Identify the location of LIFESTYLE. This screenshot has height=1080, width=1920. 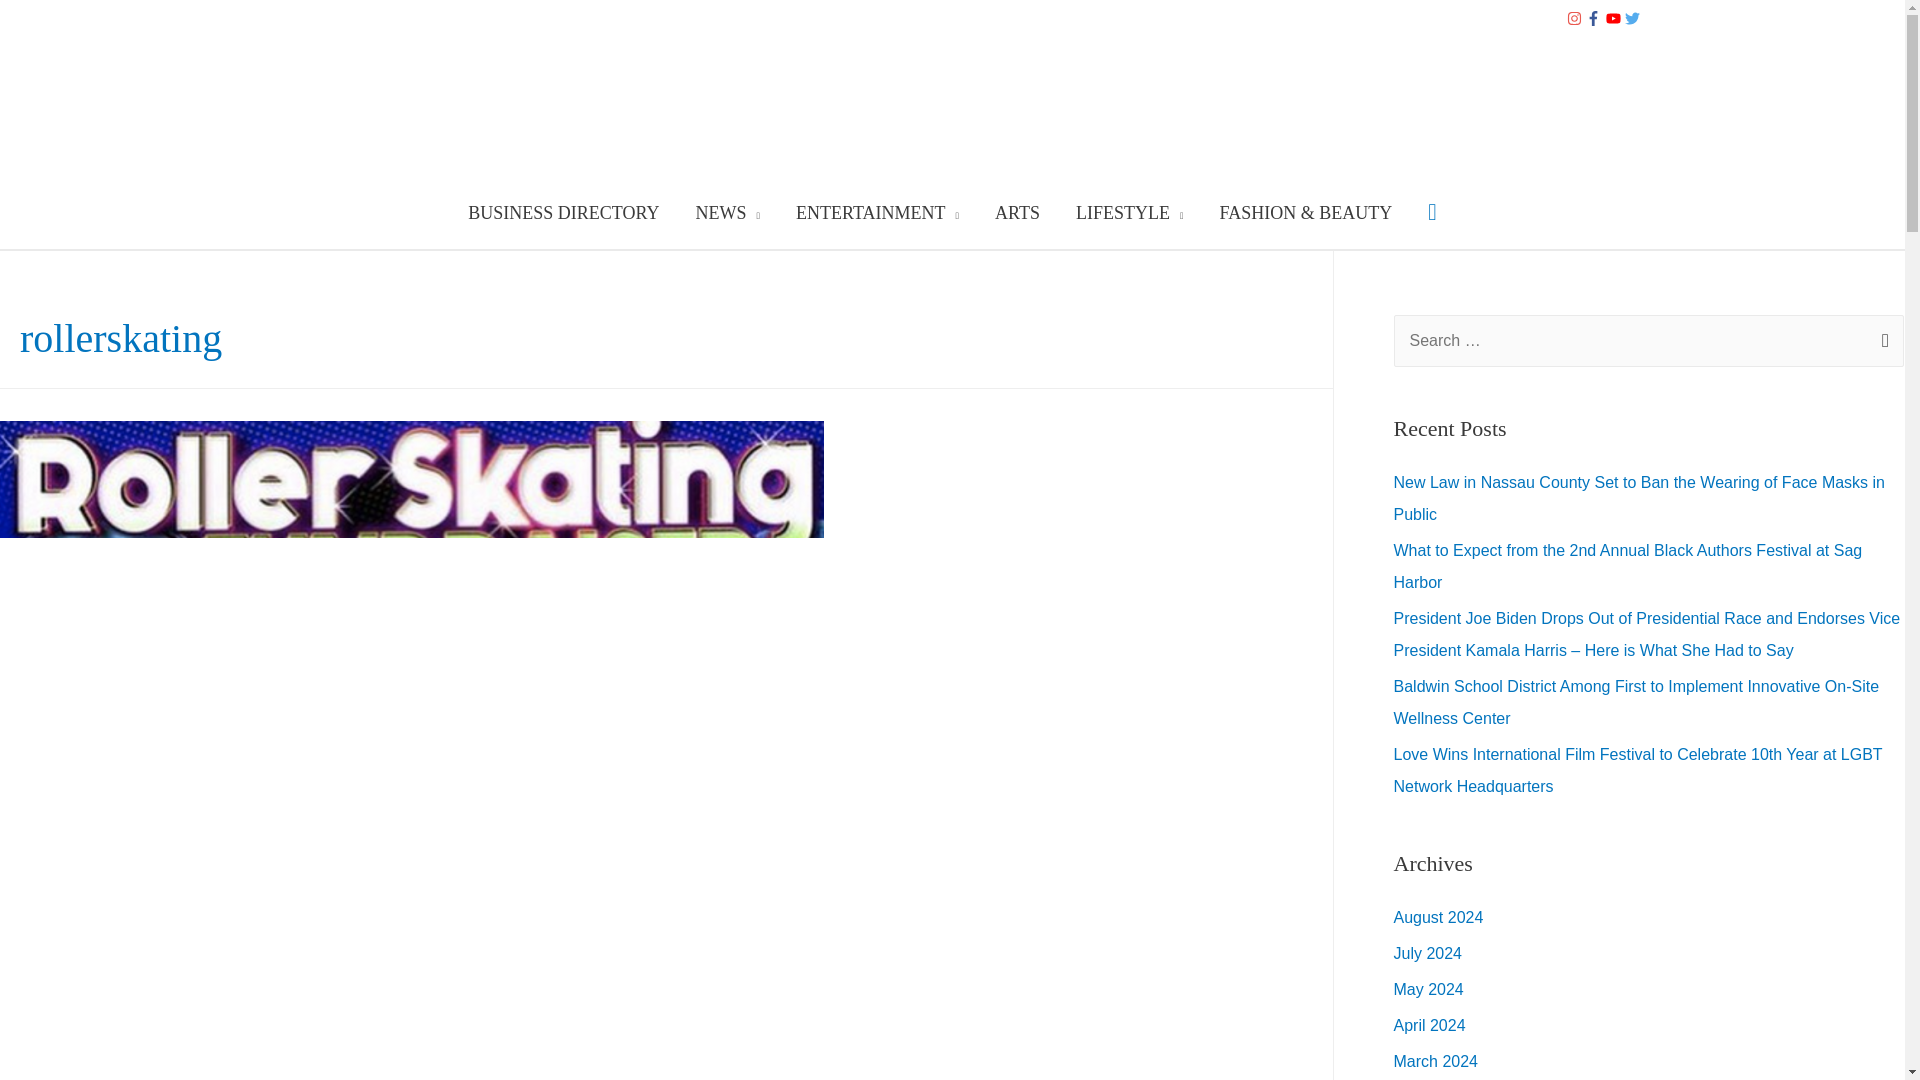
(1129, 213).